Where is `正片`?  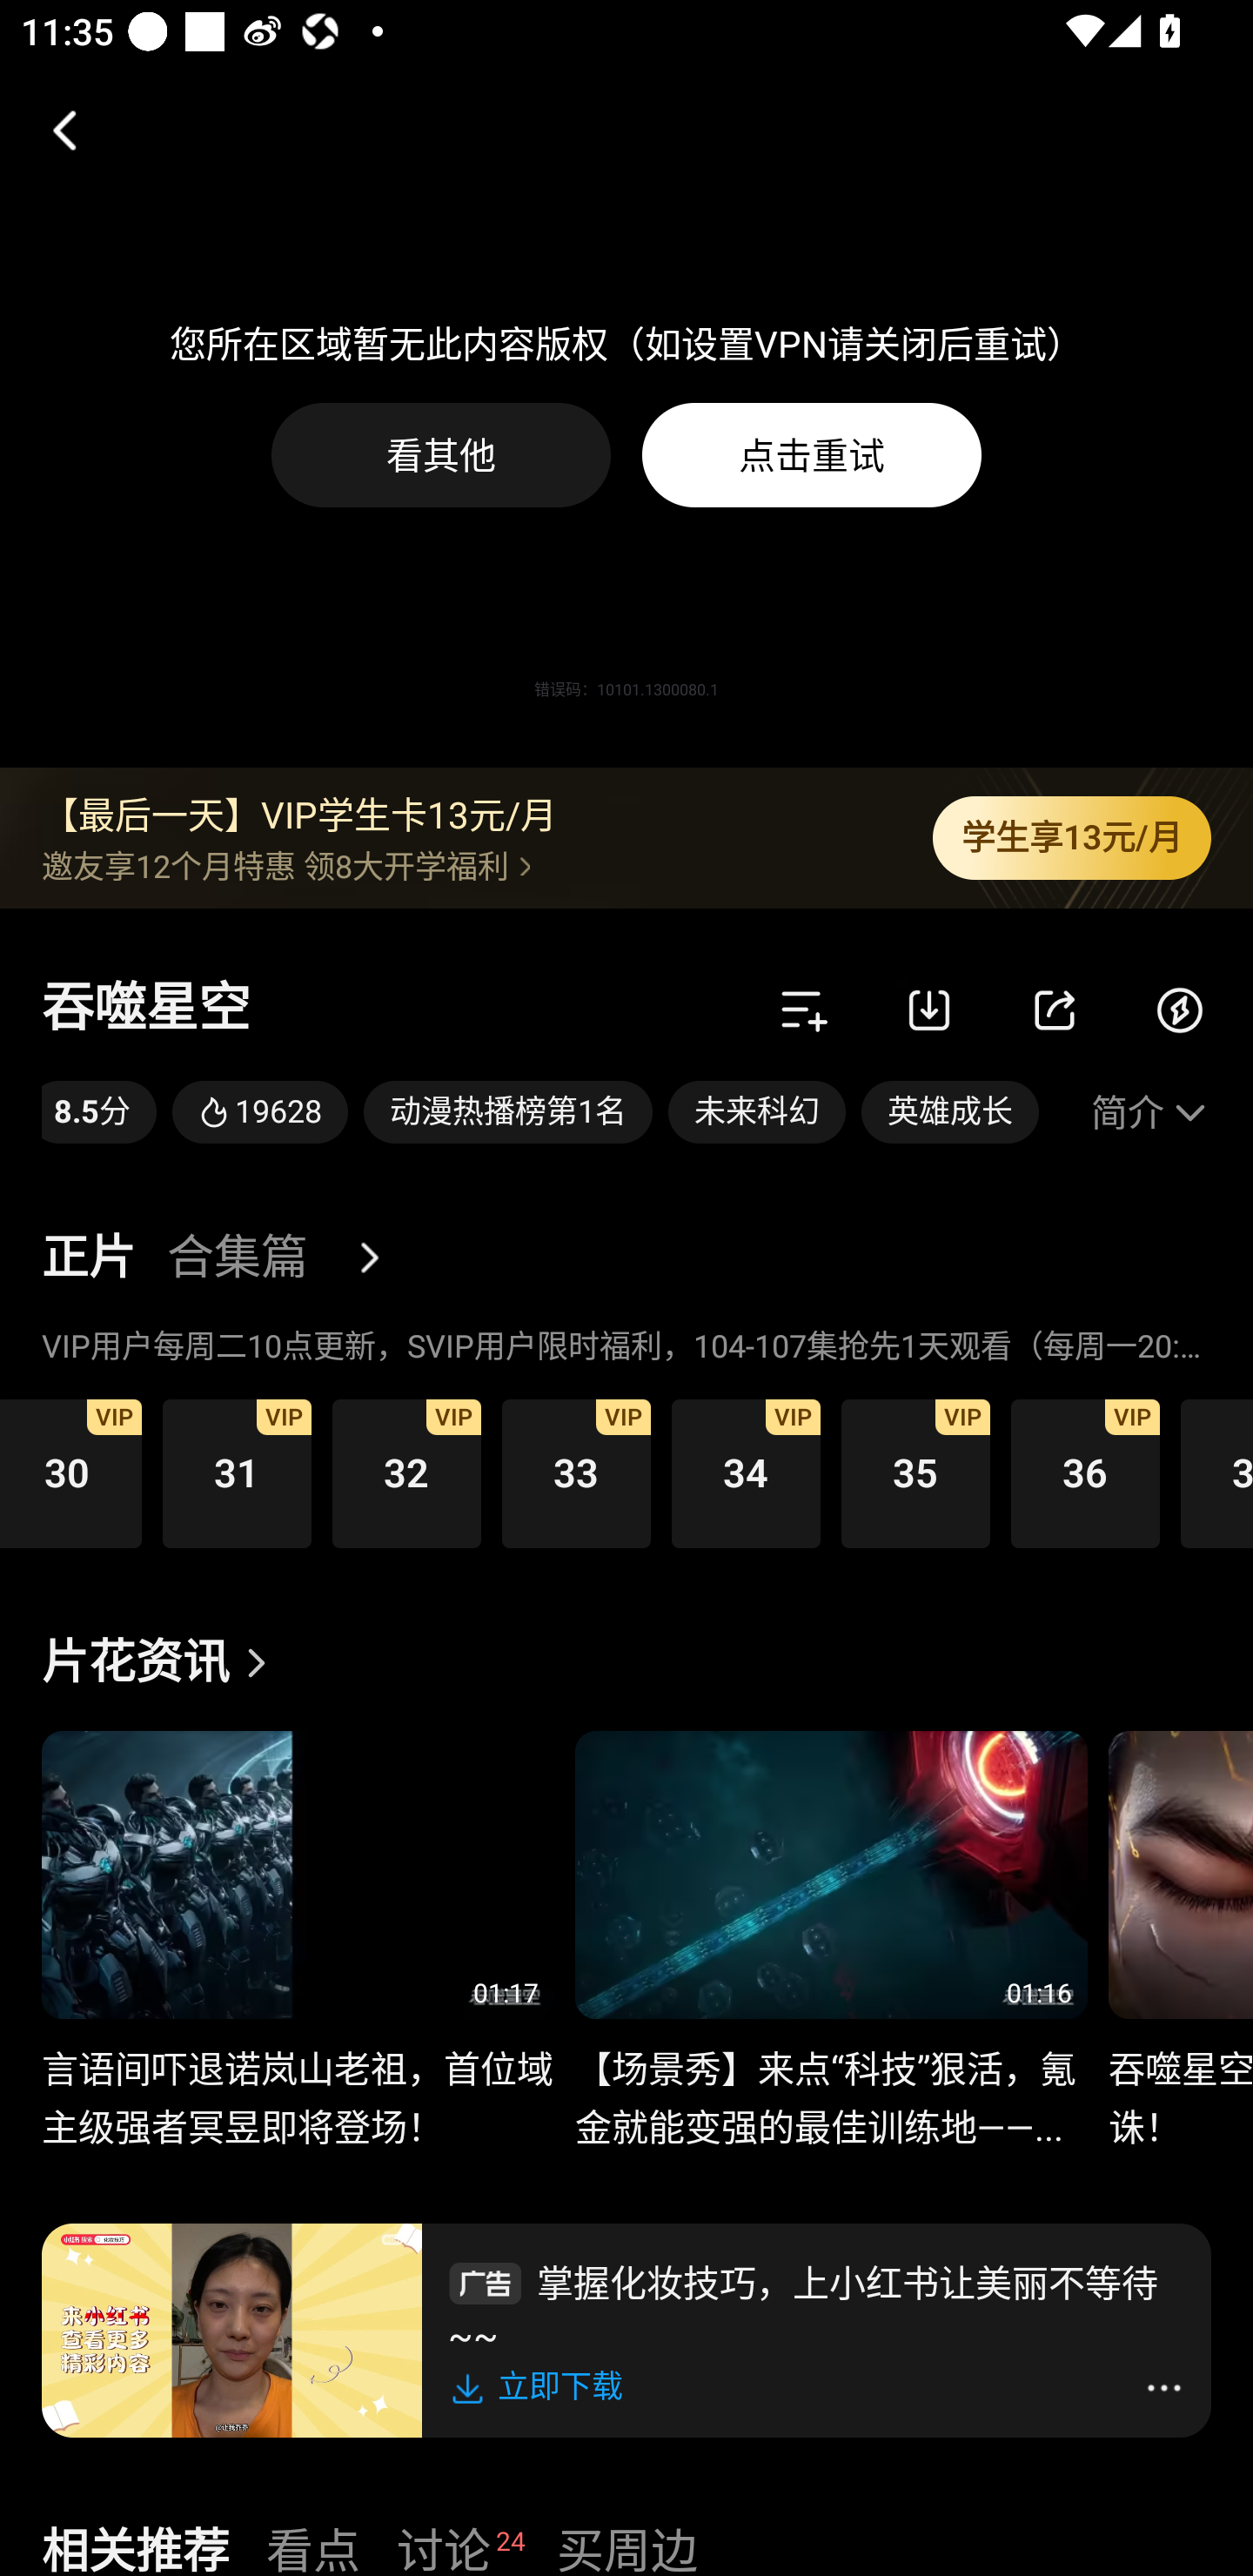 正片 is located at coordinates (88, 1258).